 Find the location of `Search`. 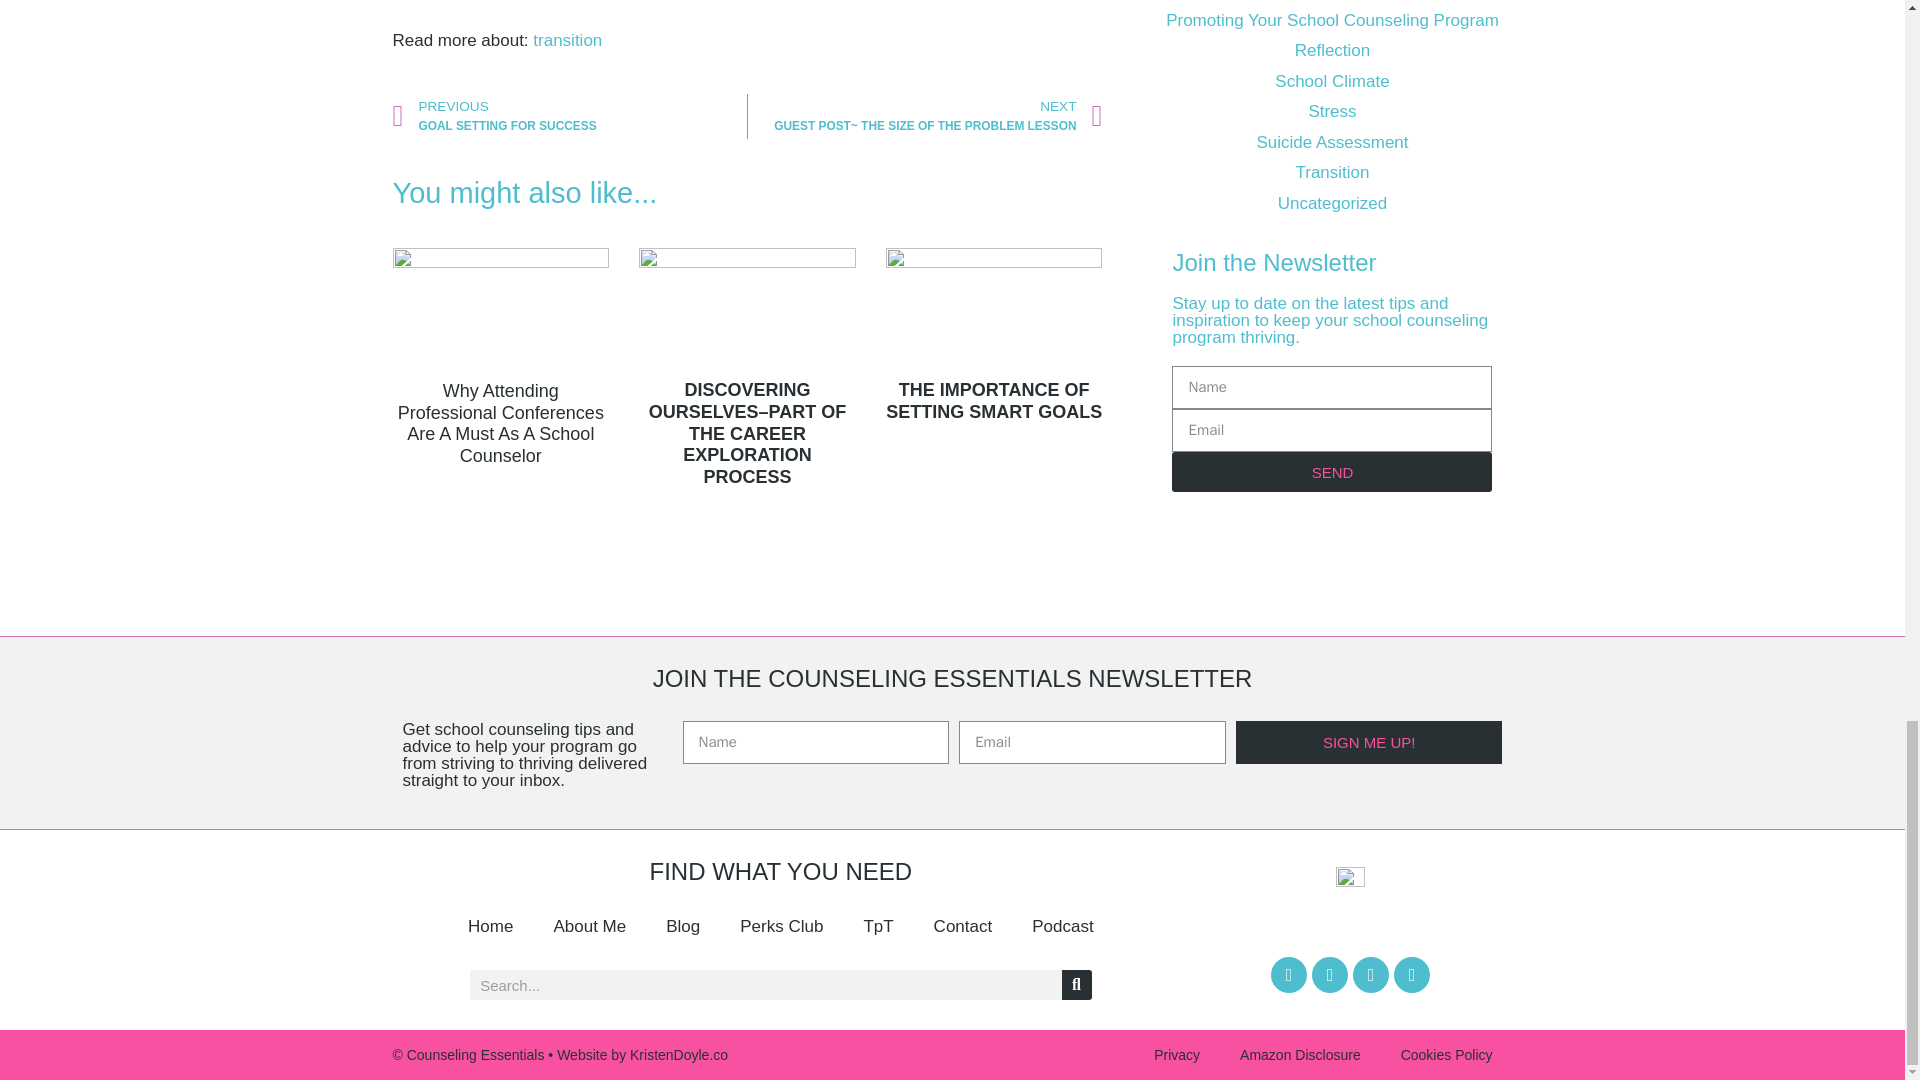

Search is located at coordinates (1076, 984).